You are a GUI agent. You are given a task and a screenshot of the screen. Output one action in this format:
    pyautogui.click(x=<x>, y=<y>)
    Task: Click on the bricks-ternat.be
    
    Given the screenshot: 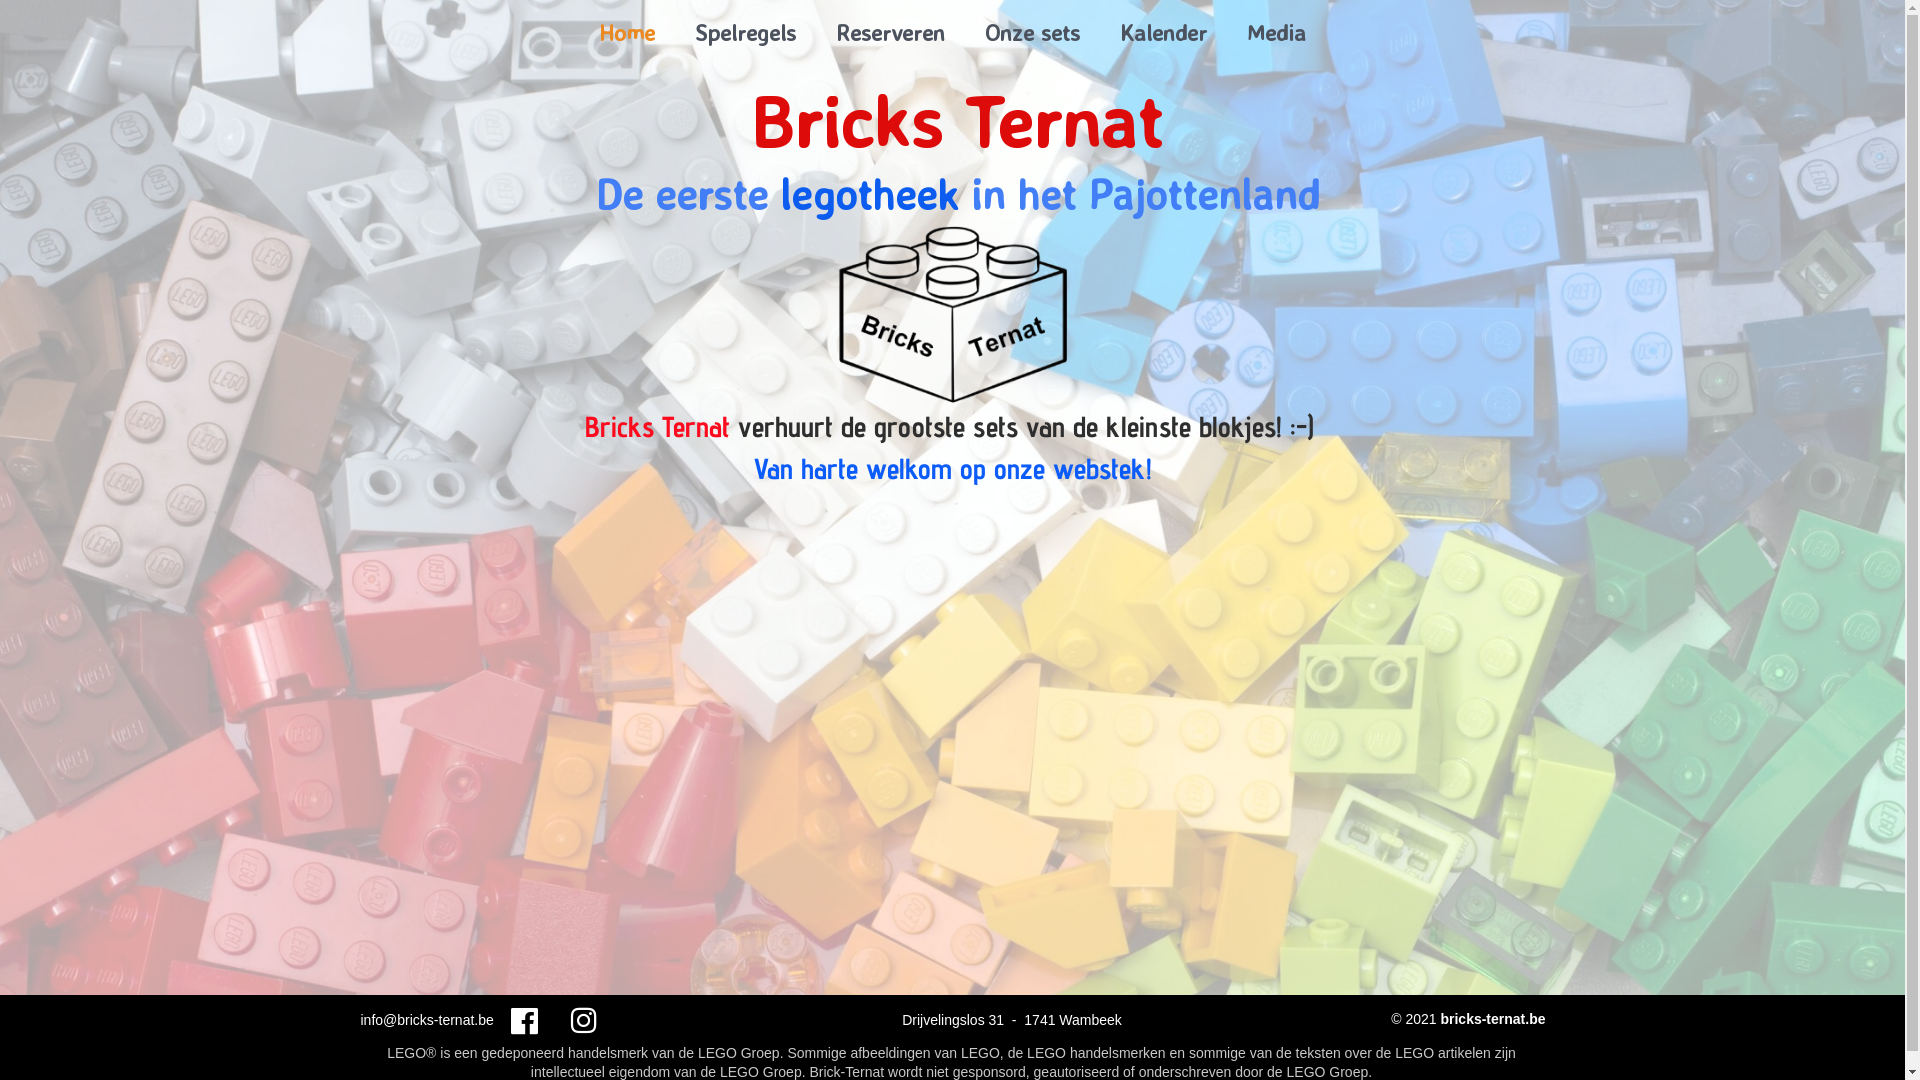 What is the action you would take?
    pyautogui.click(x=1492, y=1019)
    